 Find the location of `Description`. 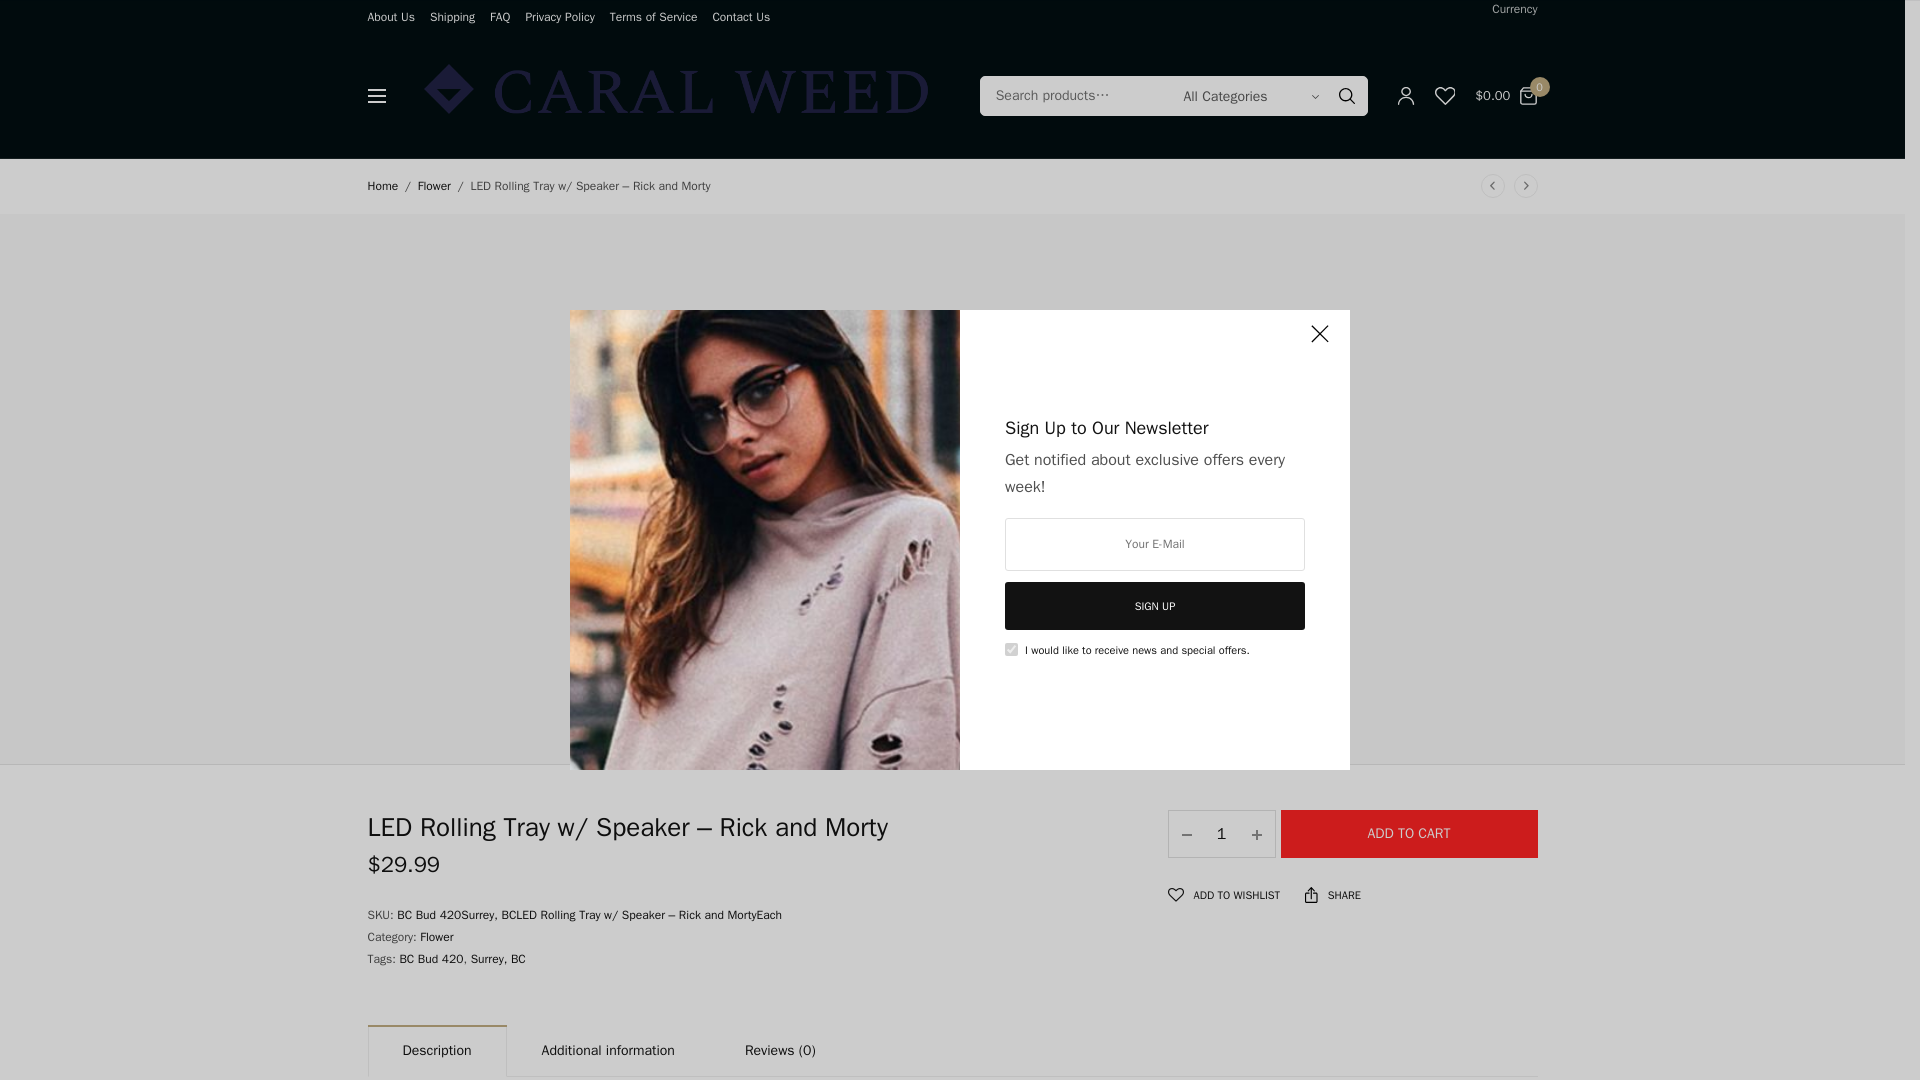

Description is located at coordinates (437, 1052).